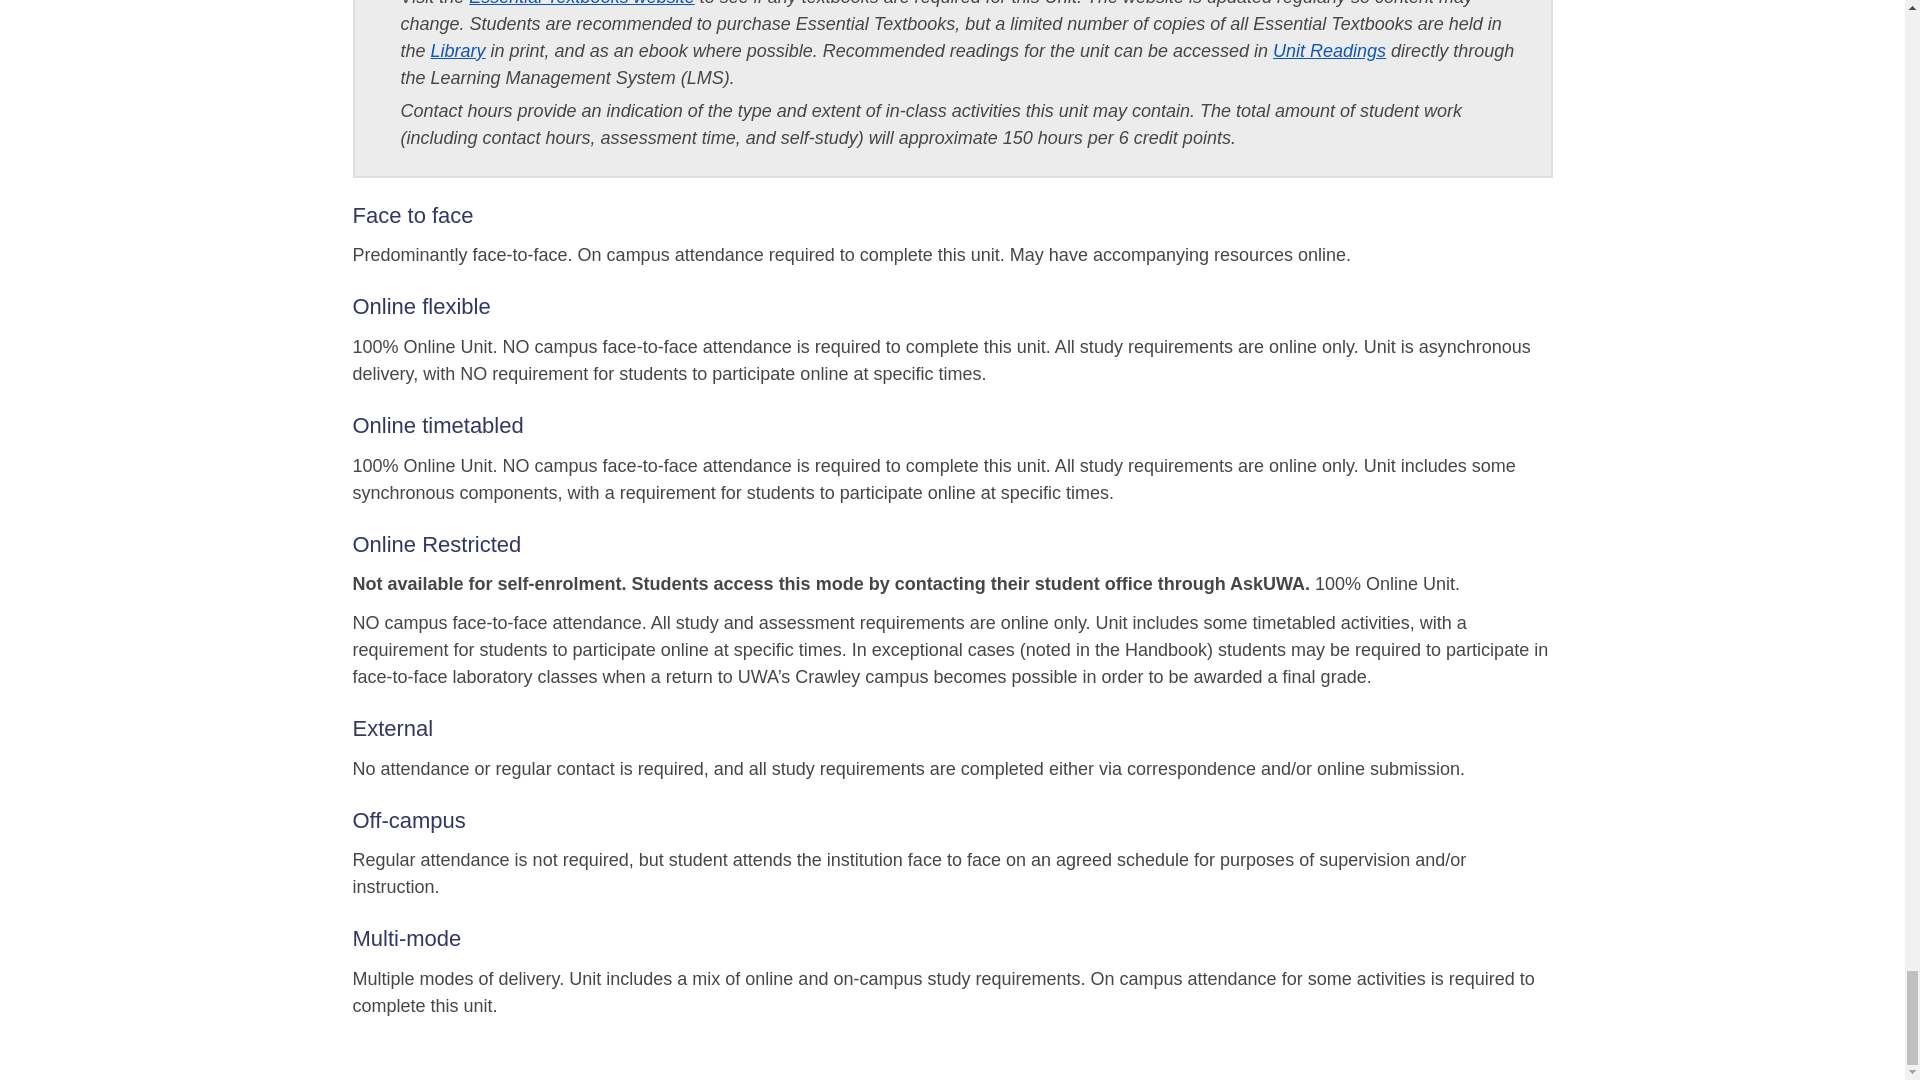 The width and height of the screenshot is (1920, 1080). What do you see at coordinates (1329, 50) in the screenshot?
I see `Unit Readings` at bounding box center [1329, 50].